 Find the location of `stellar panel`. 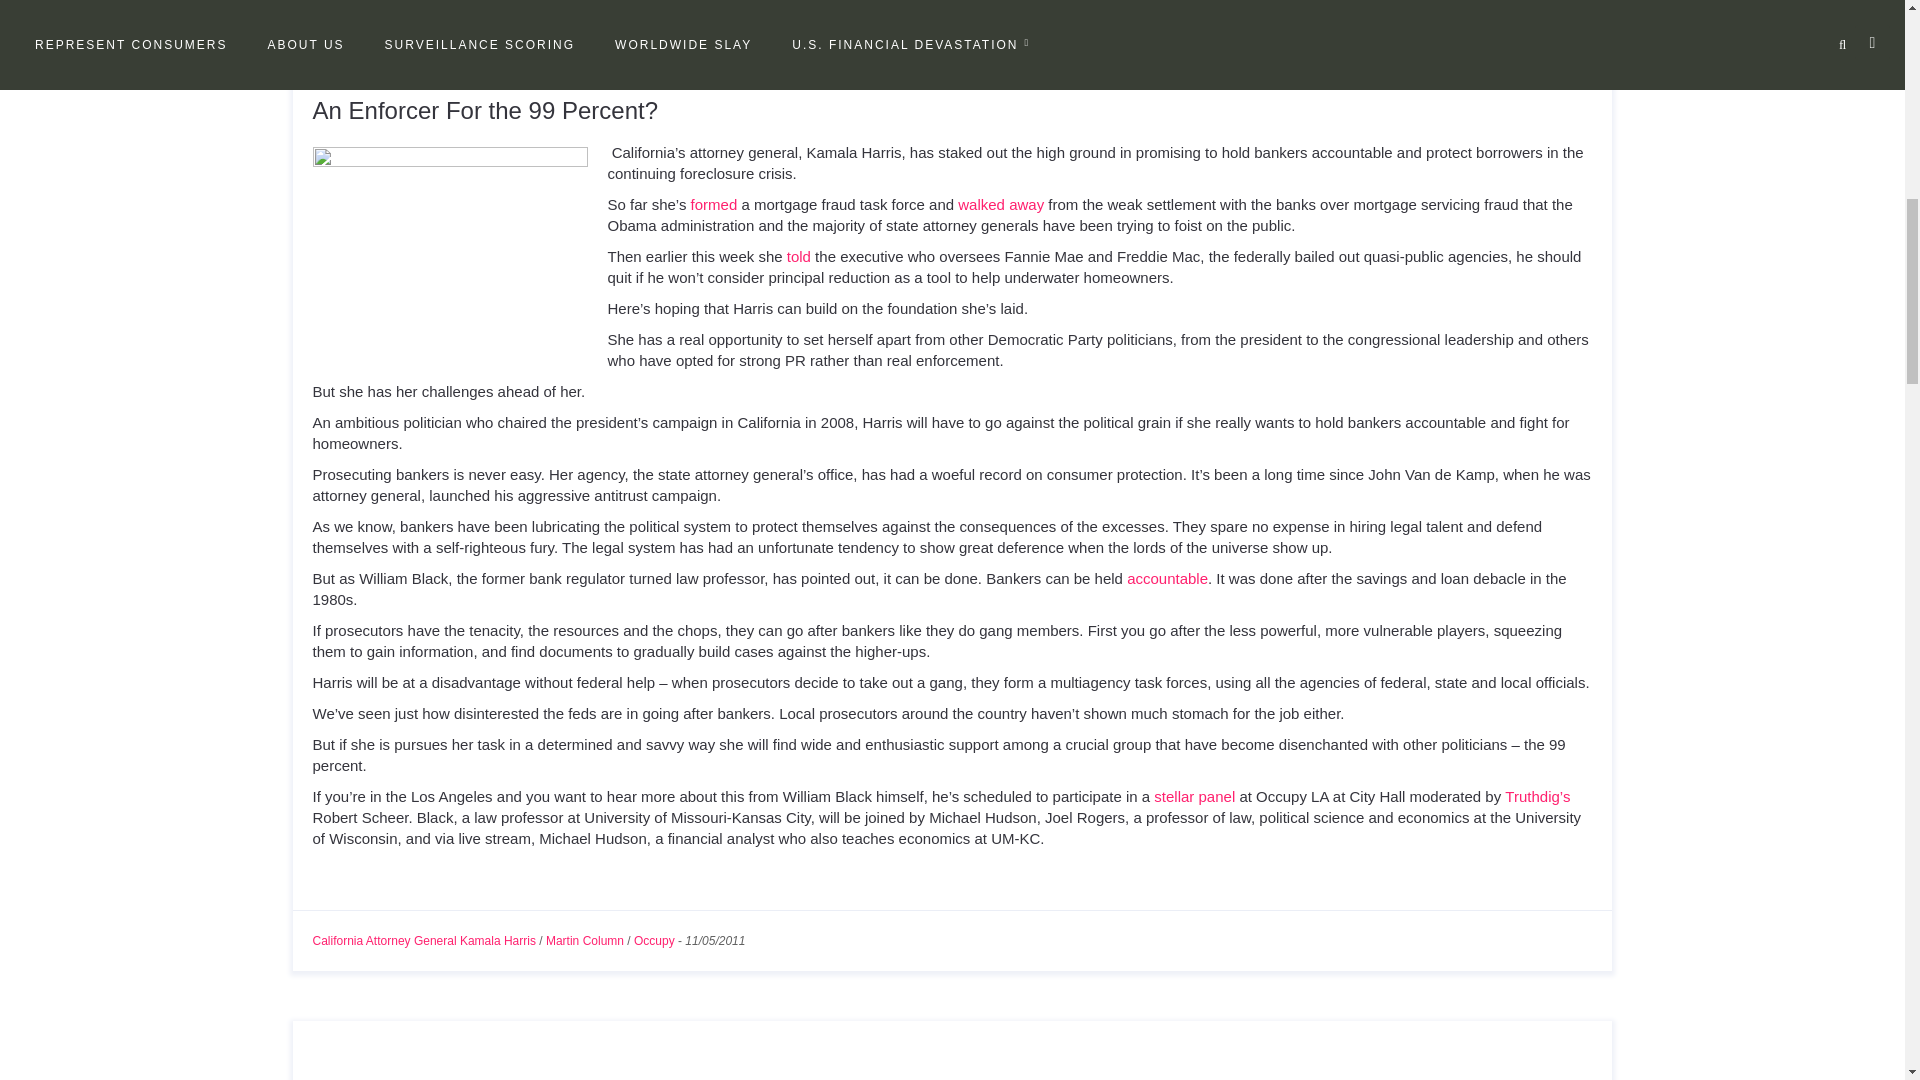

stellar panel is located at coordinates (1194, 796).